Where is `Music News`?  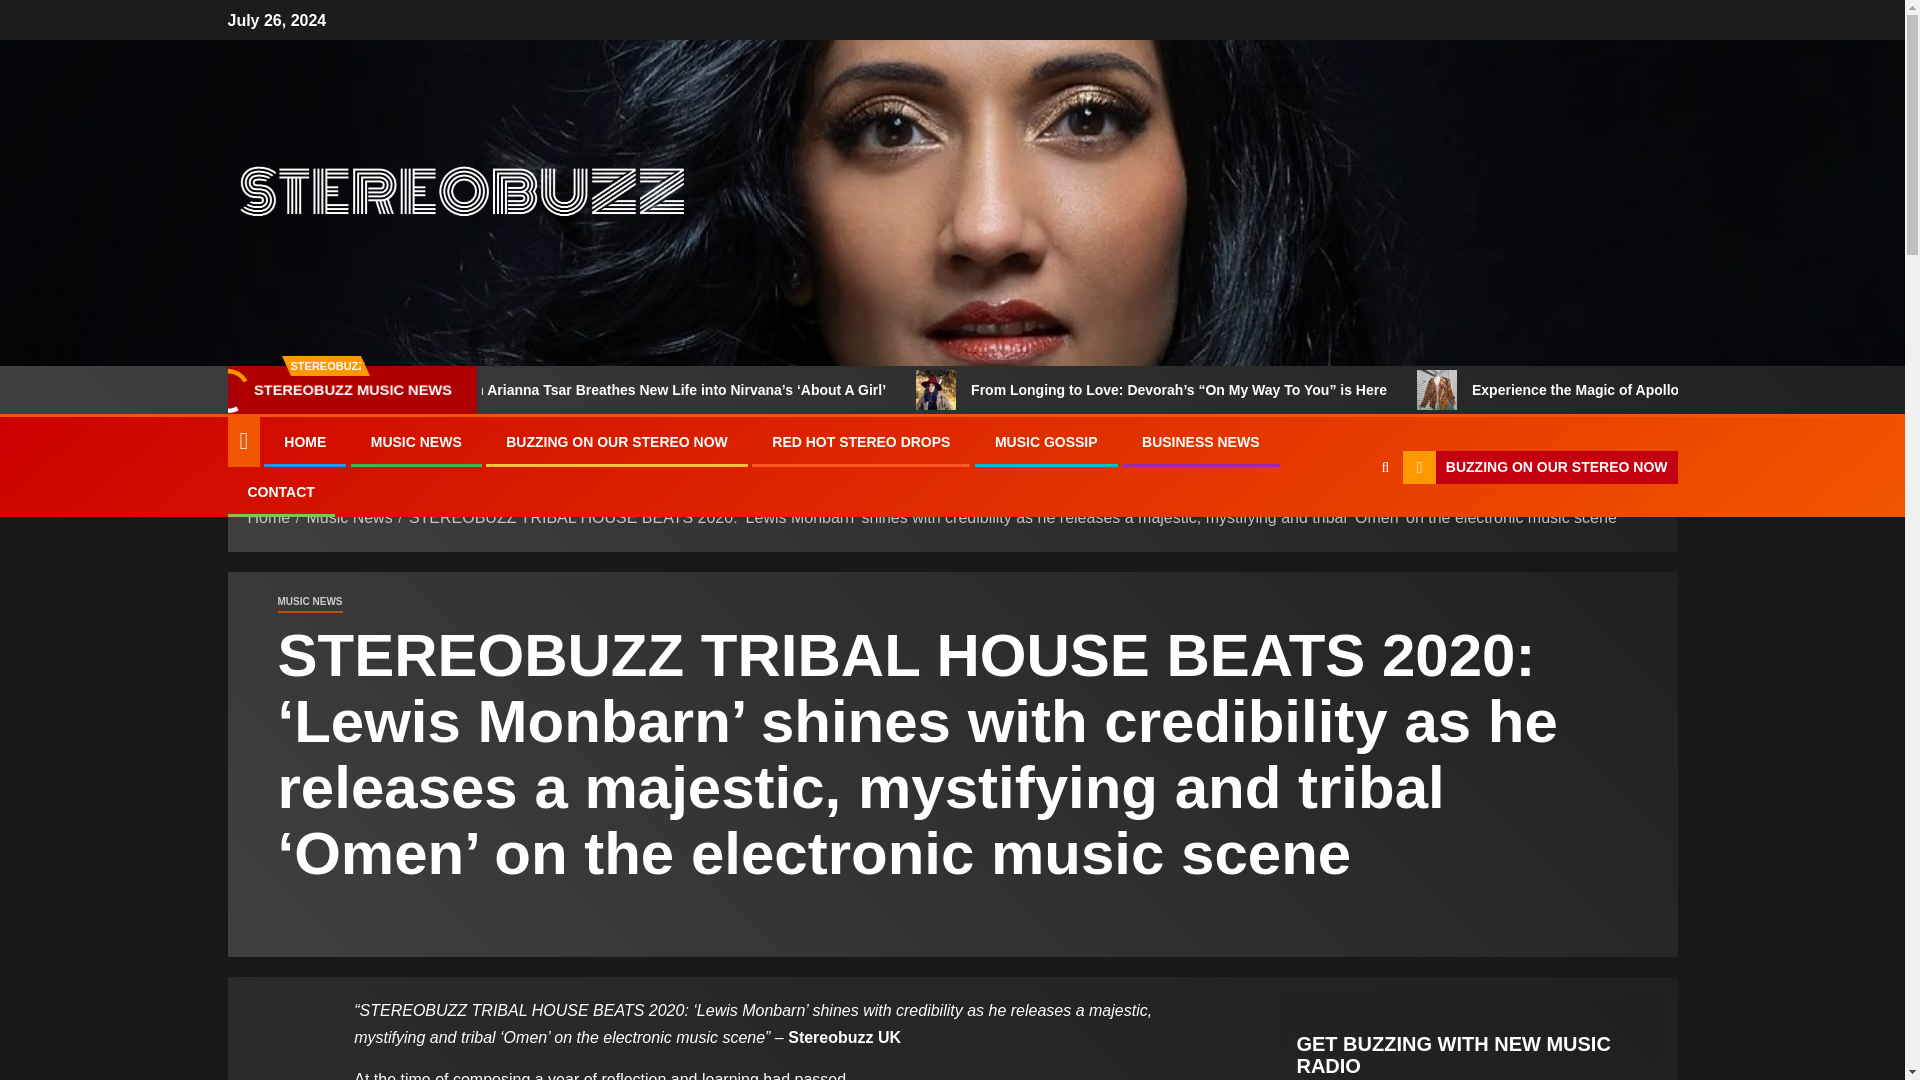 Music News is located at coordinates (348, 516).